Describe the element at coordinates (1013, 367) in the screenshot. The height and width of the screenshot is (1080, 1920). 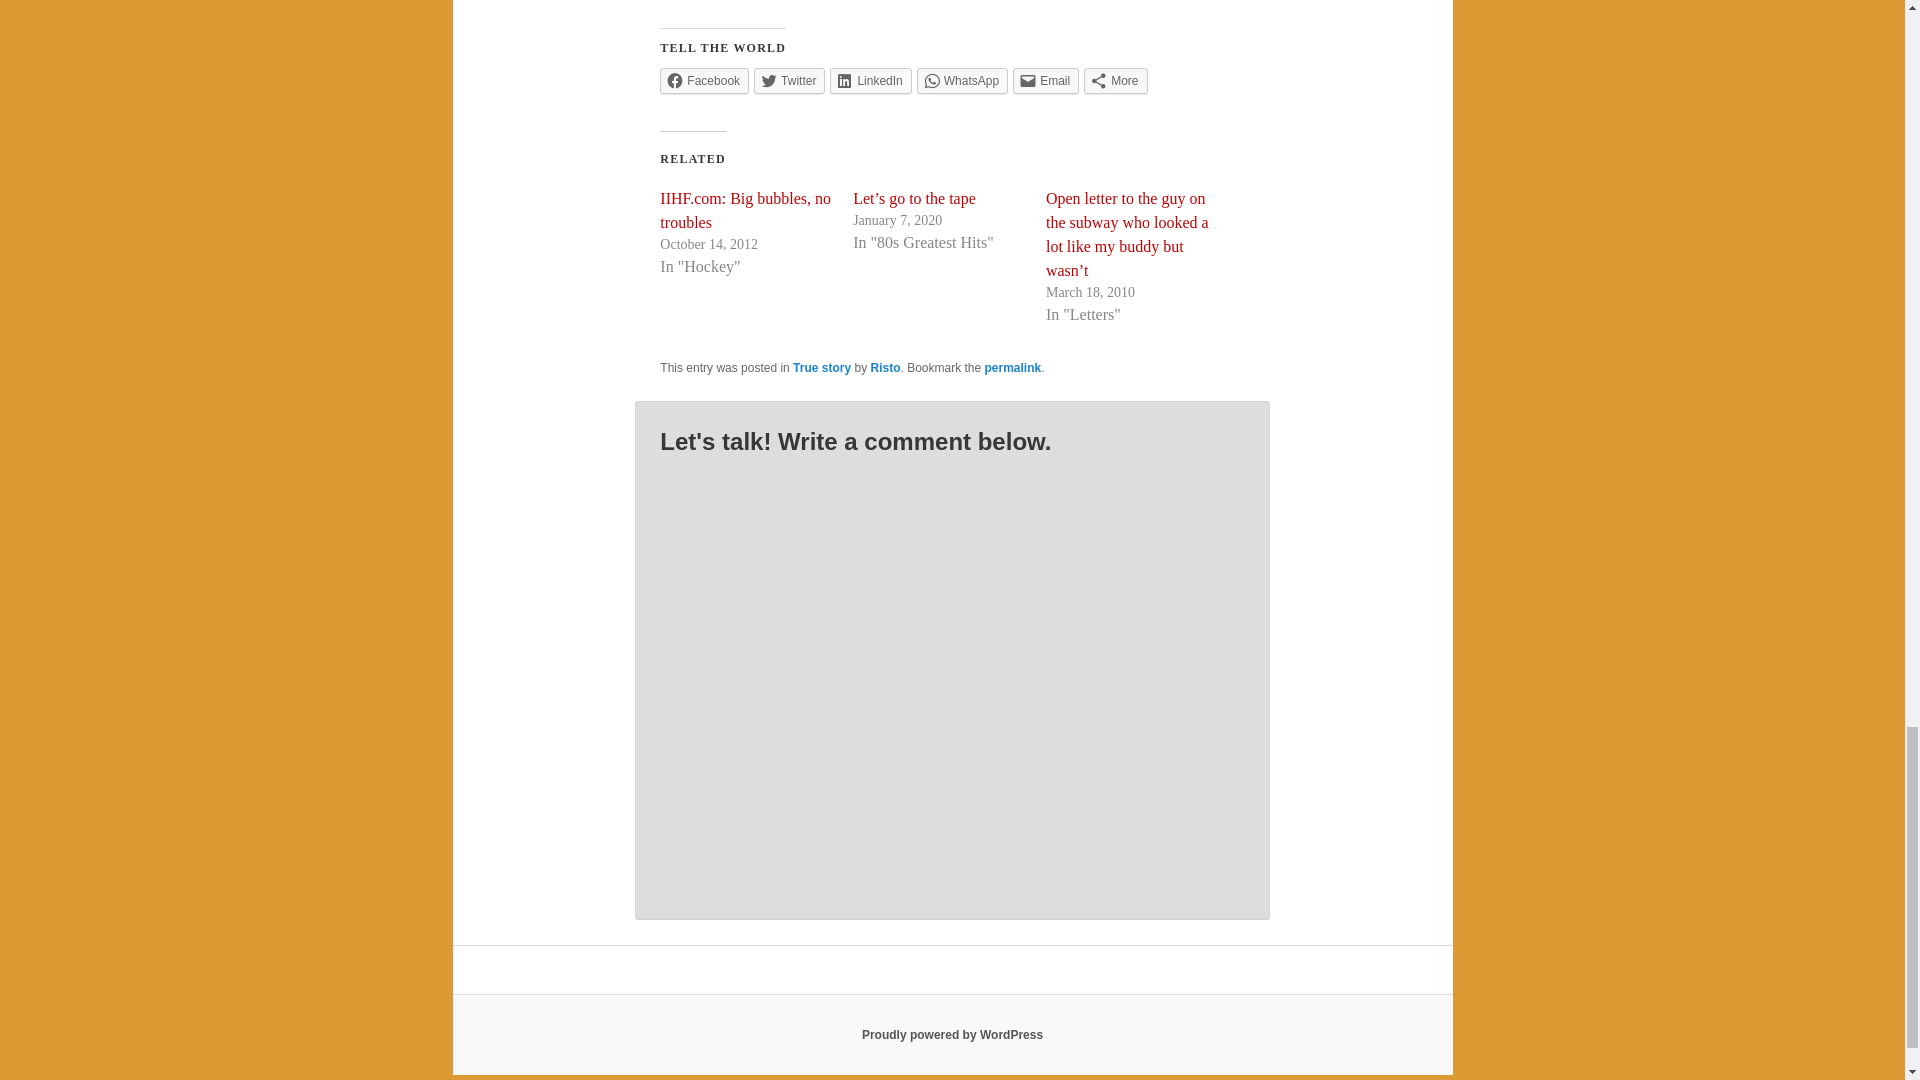
I see `Permalink to Happy birthday, Daughter!` at that location.